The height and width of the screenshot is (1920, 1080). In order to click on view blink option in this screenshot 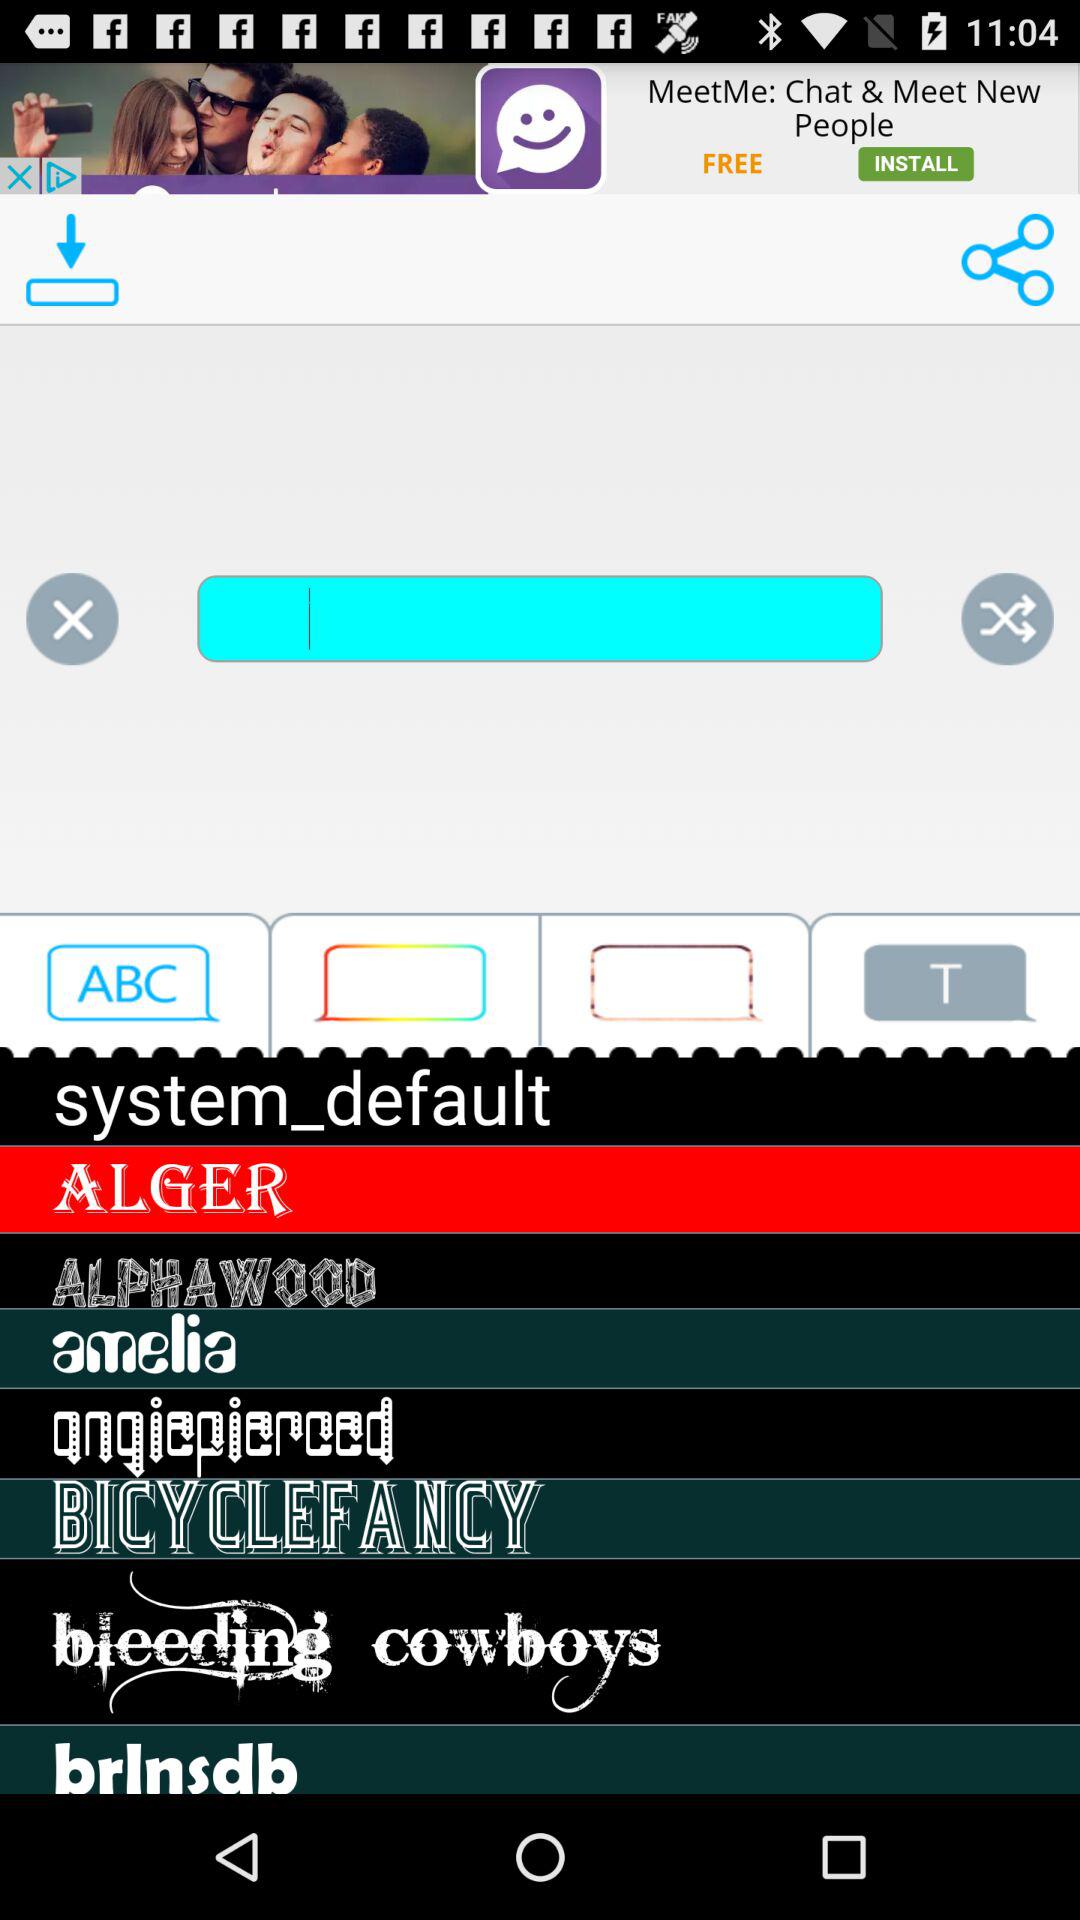, I will do `click(675, 984)`.